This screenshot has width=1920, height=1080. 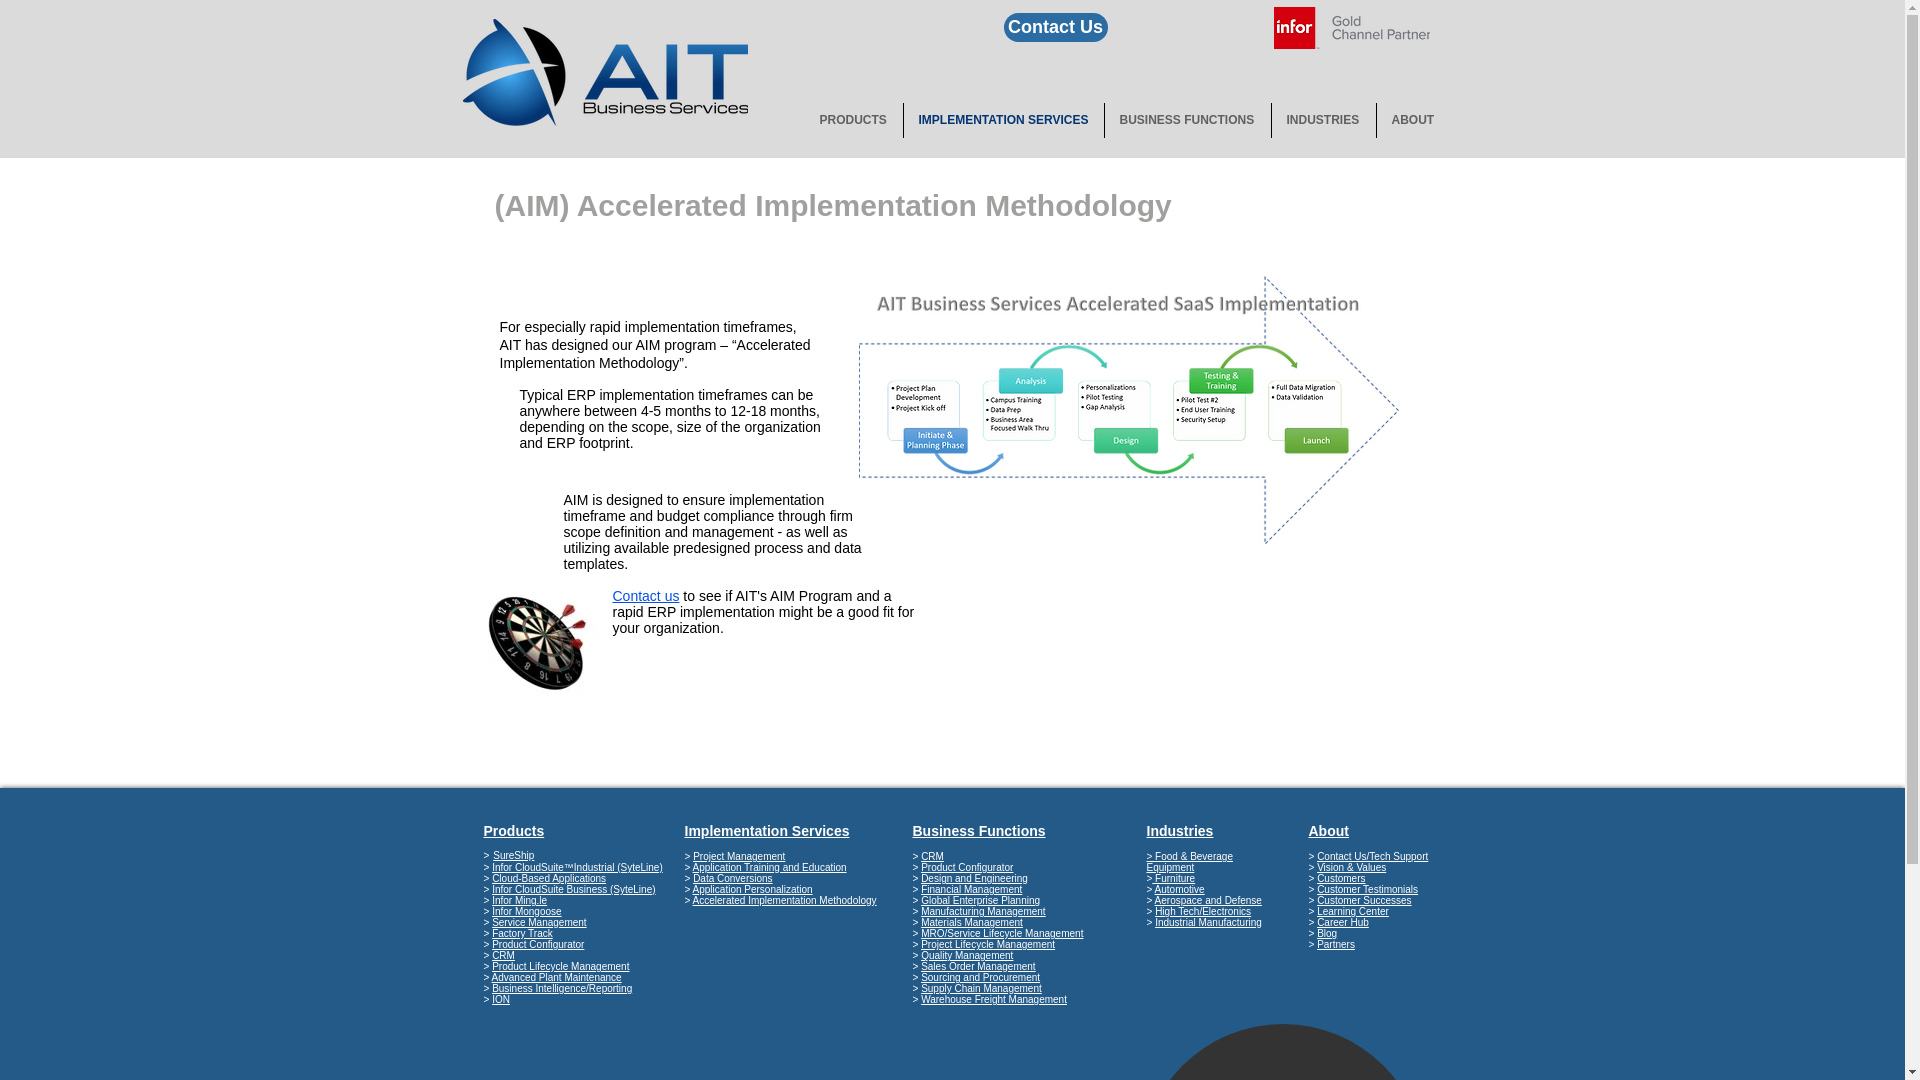 What do you see at coordinates (1328, 72) in the screenshot?
I see `Site Search` at bounding box center [1328, 72].